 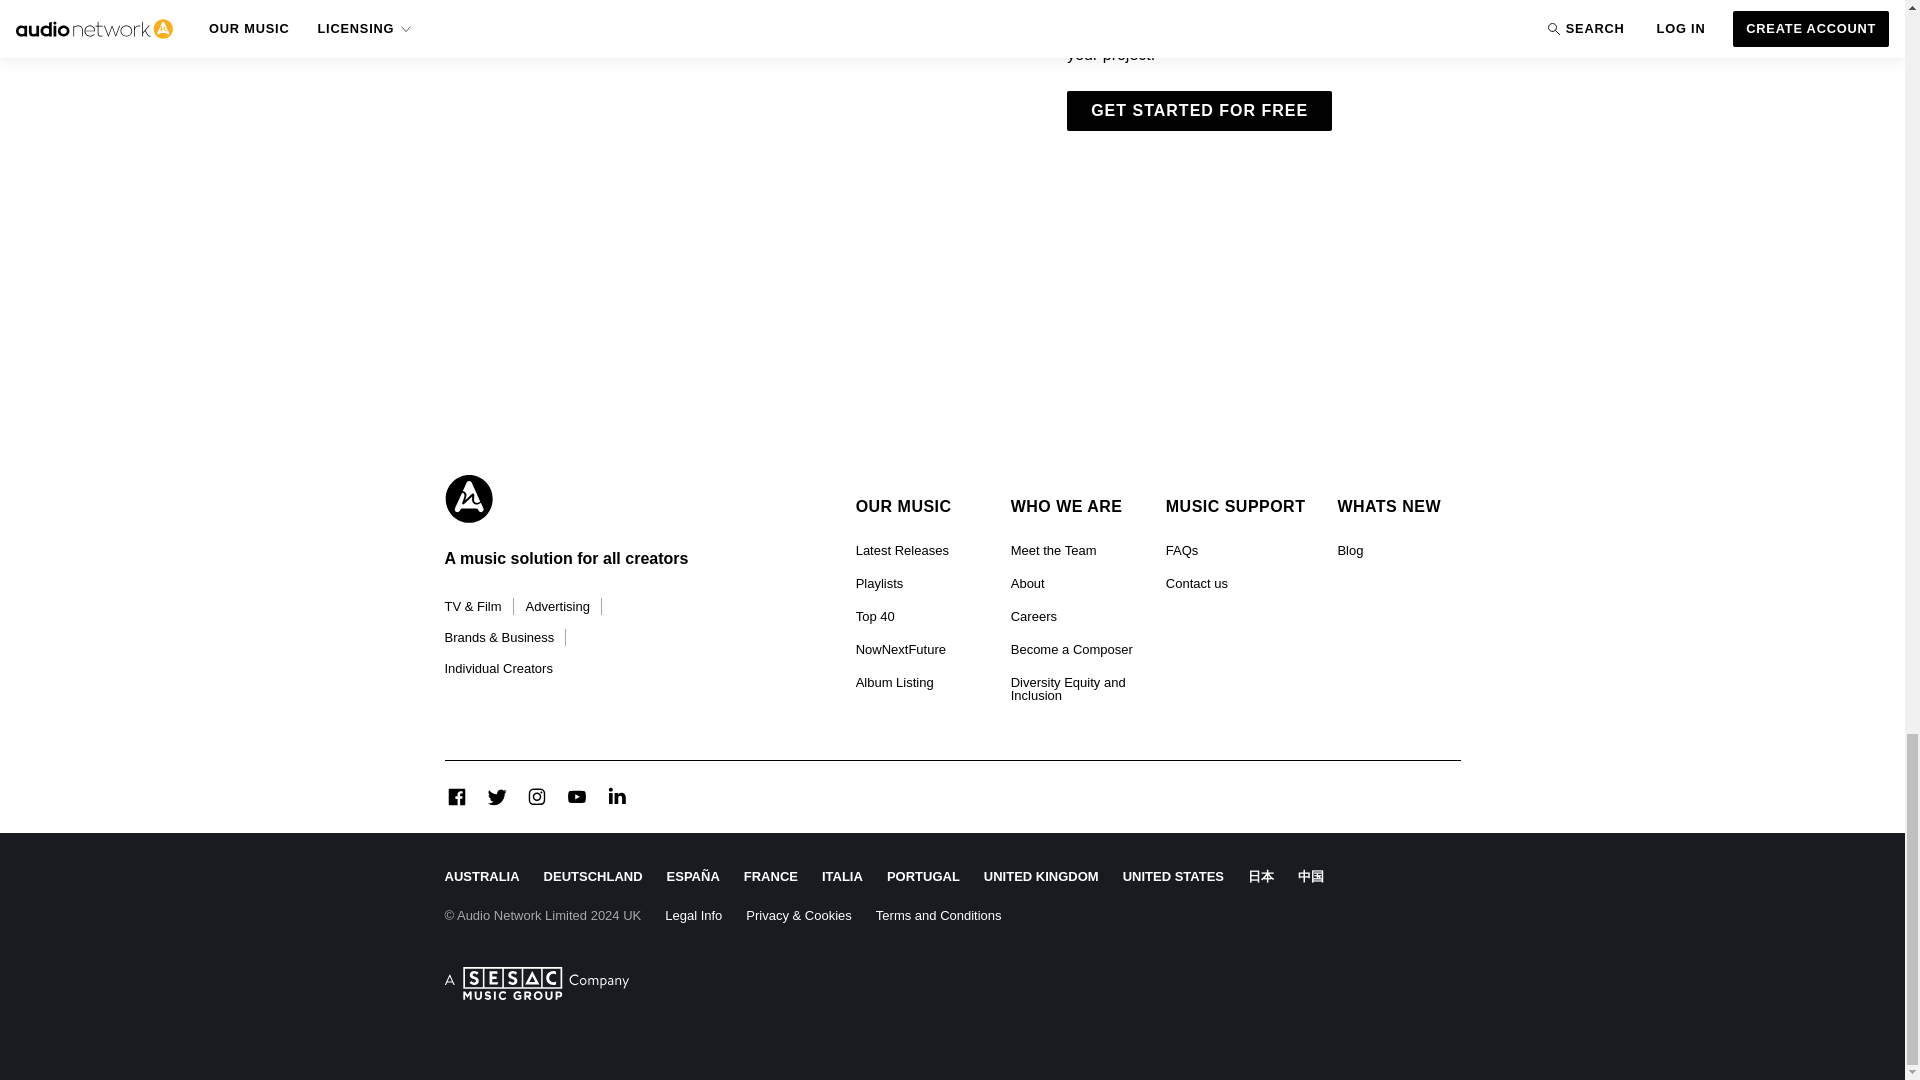 What do you see at coordinates (536, 796) in the screenshot?
I see `Instagram` at bounding box center [536, 796].